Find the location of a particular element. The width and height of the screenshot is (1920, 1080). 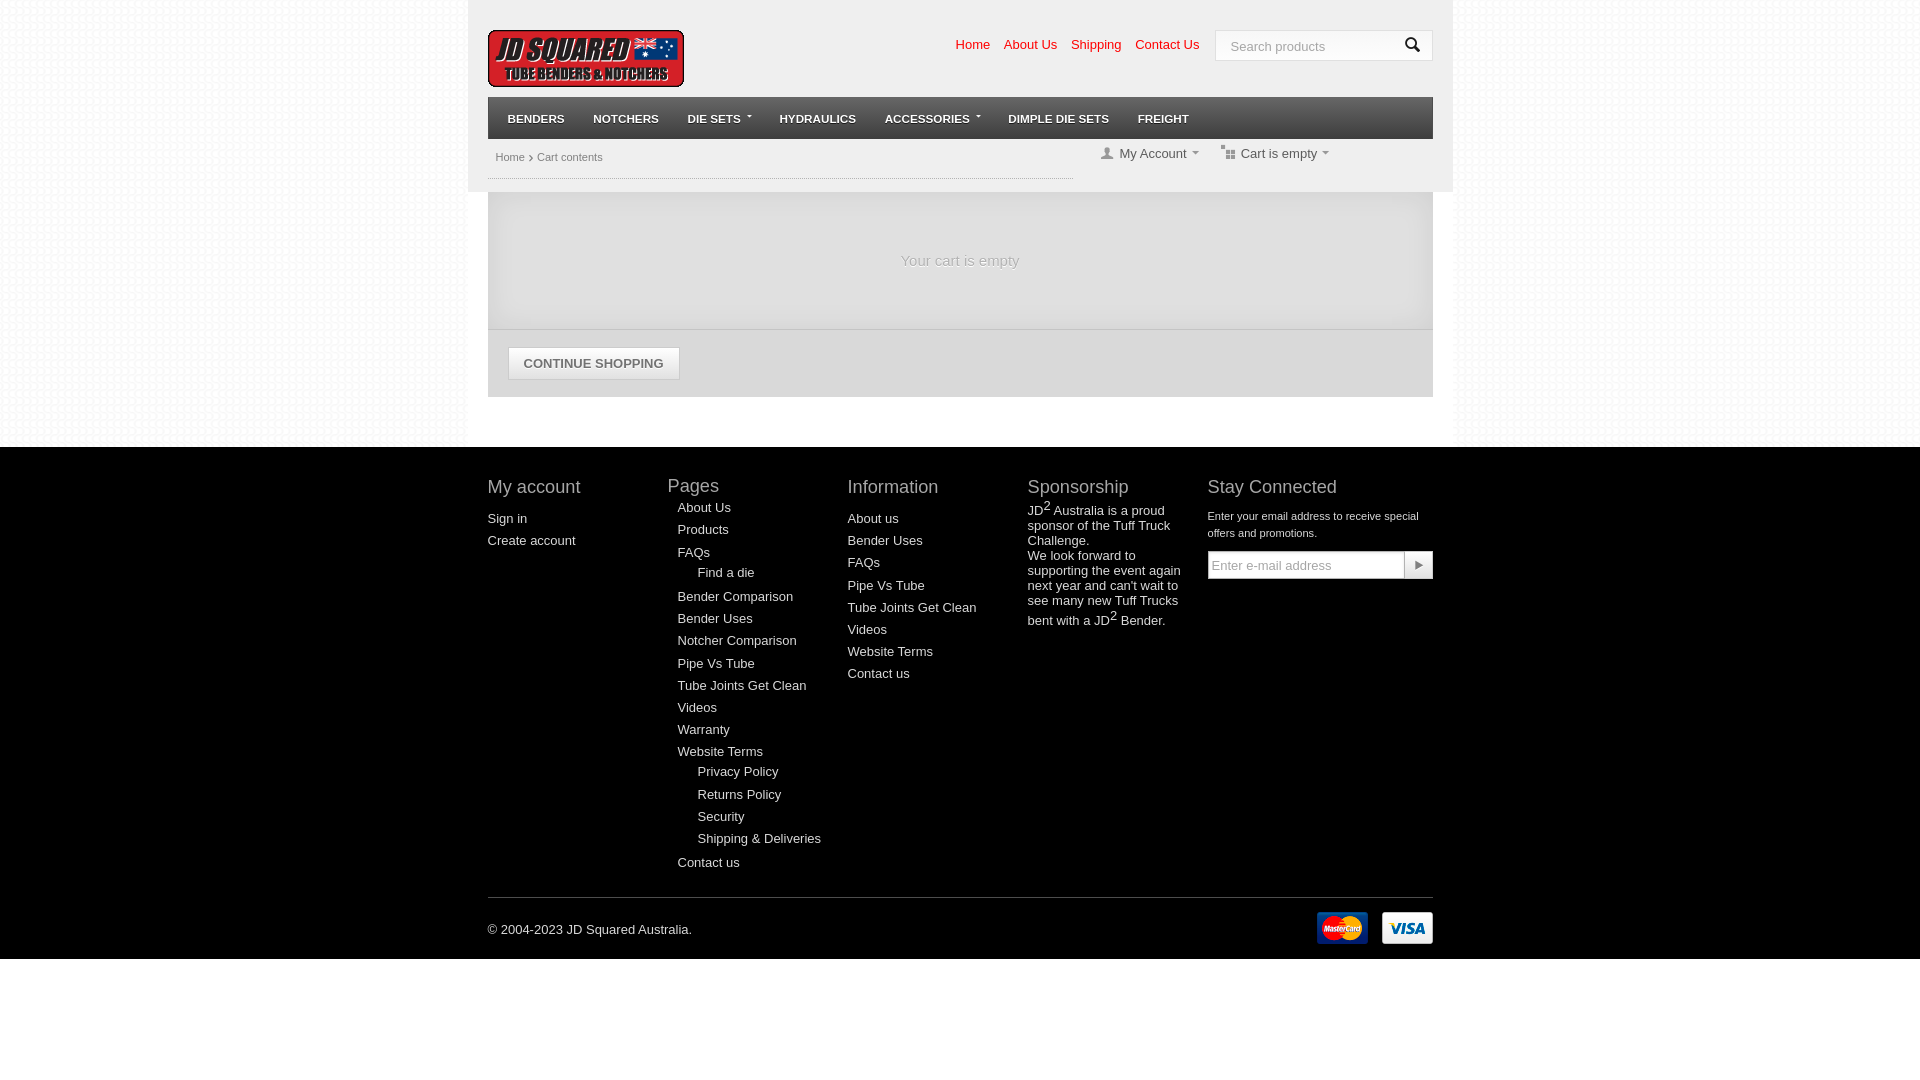

Cart is empty is located at coordinates (1274, 154).